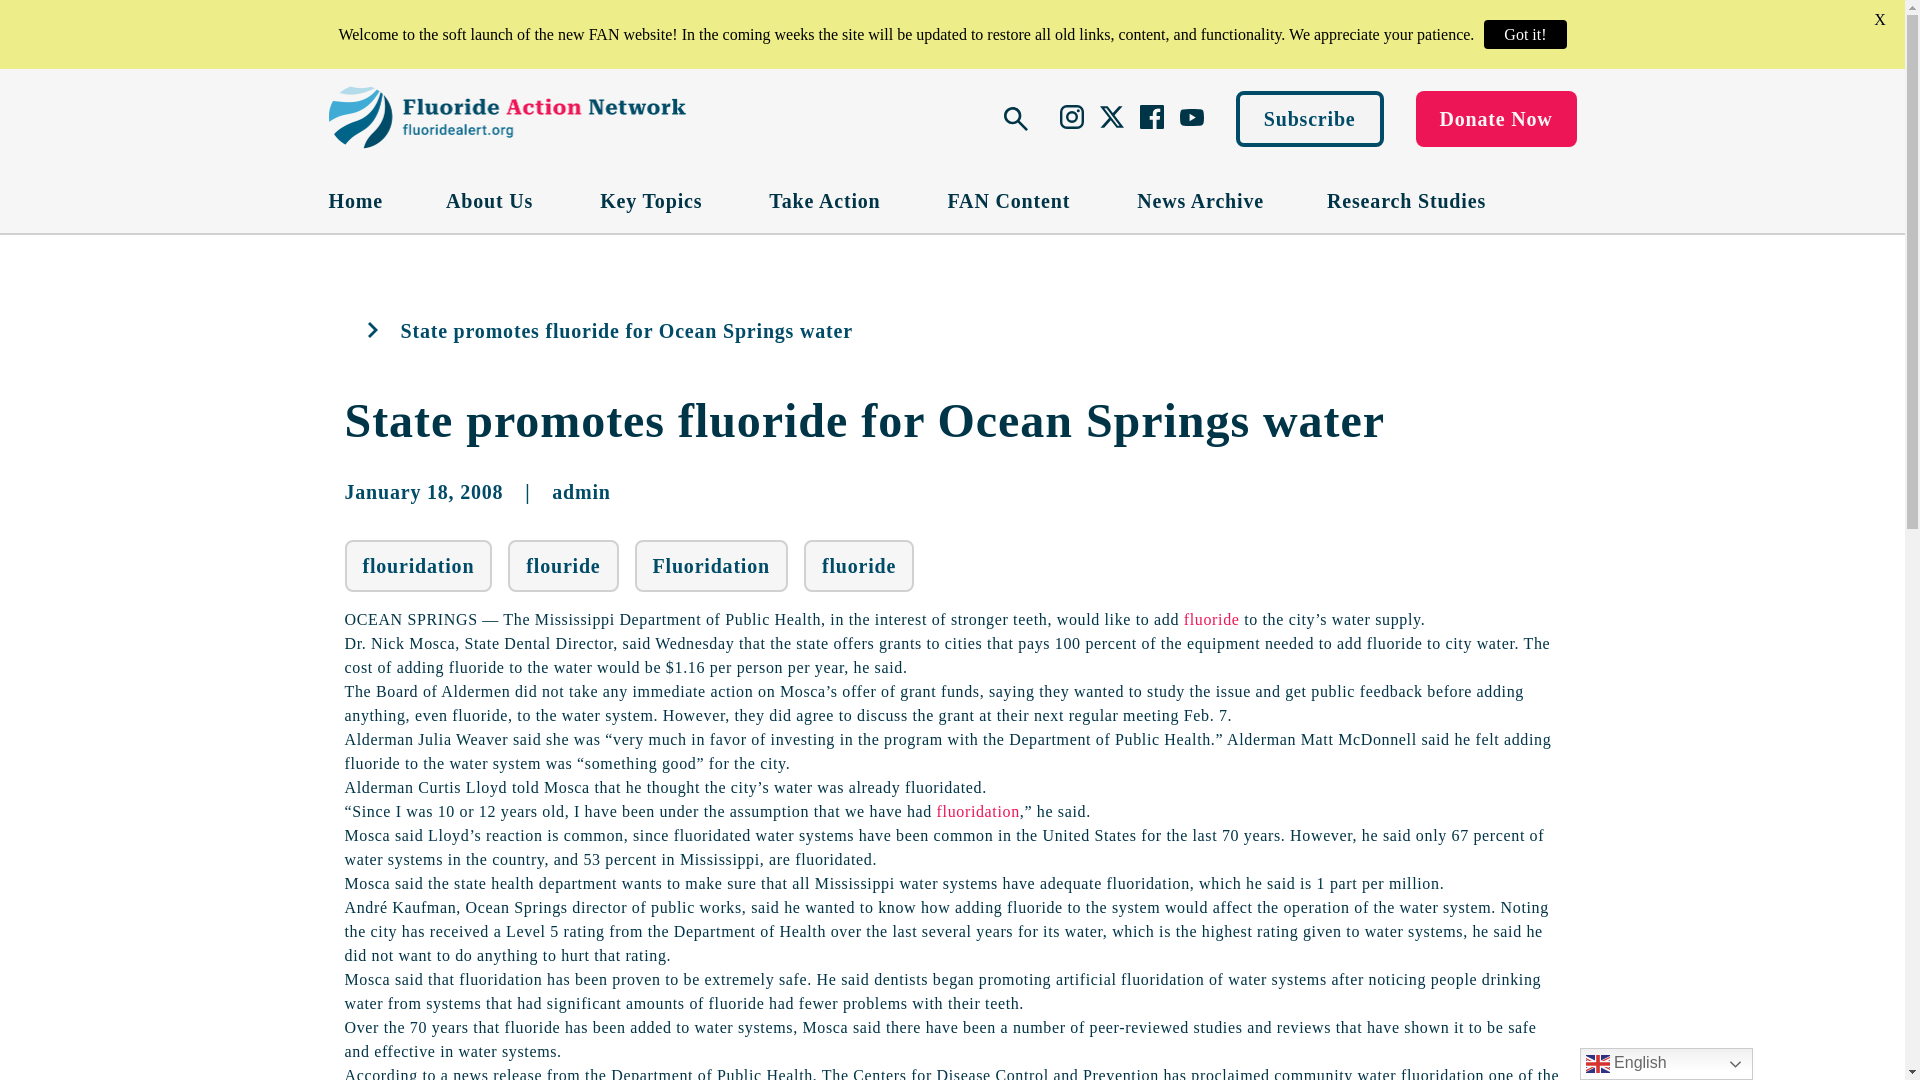 This screenshot has width=1920, height=1080. I want to click on Posts by admin, so click(581, 492).